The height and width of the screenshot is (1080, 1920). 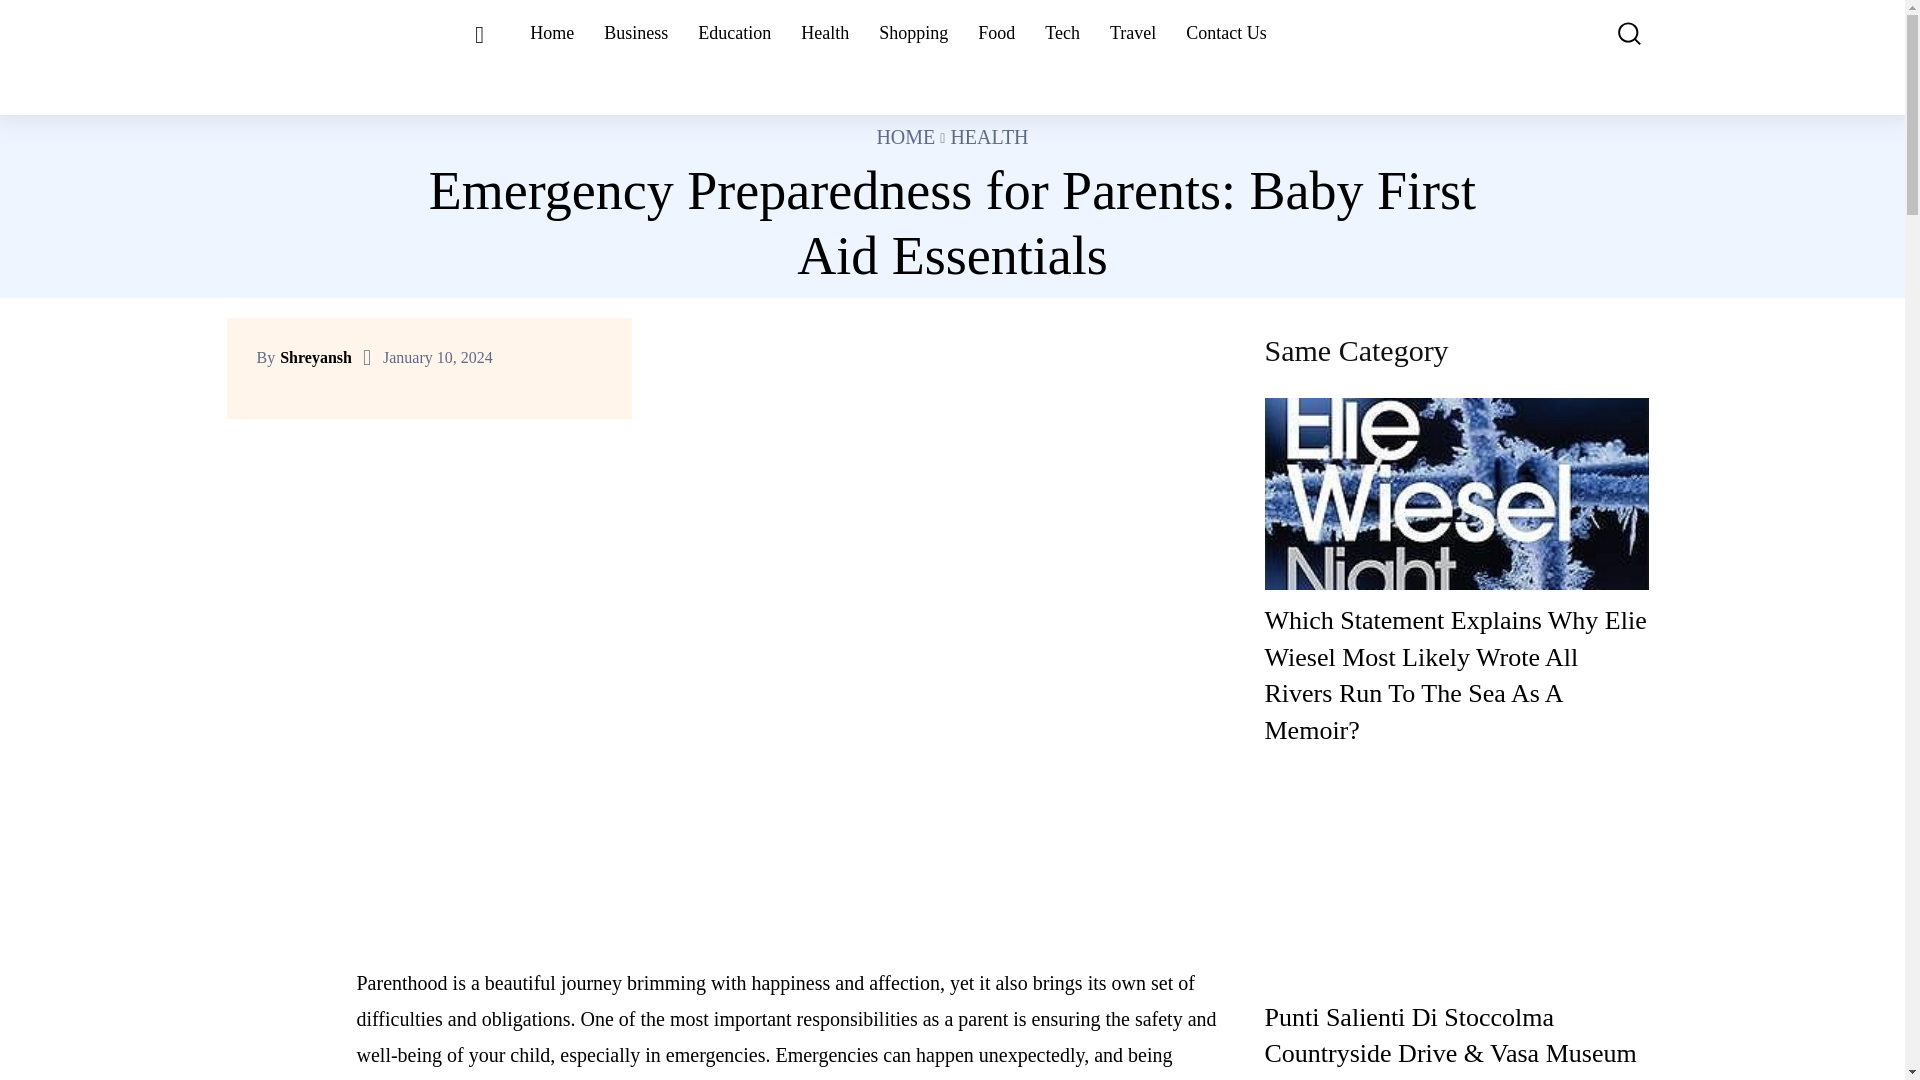 I want to click on Shopping, so click(x=914, y=33).